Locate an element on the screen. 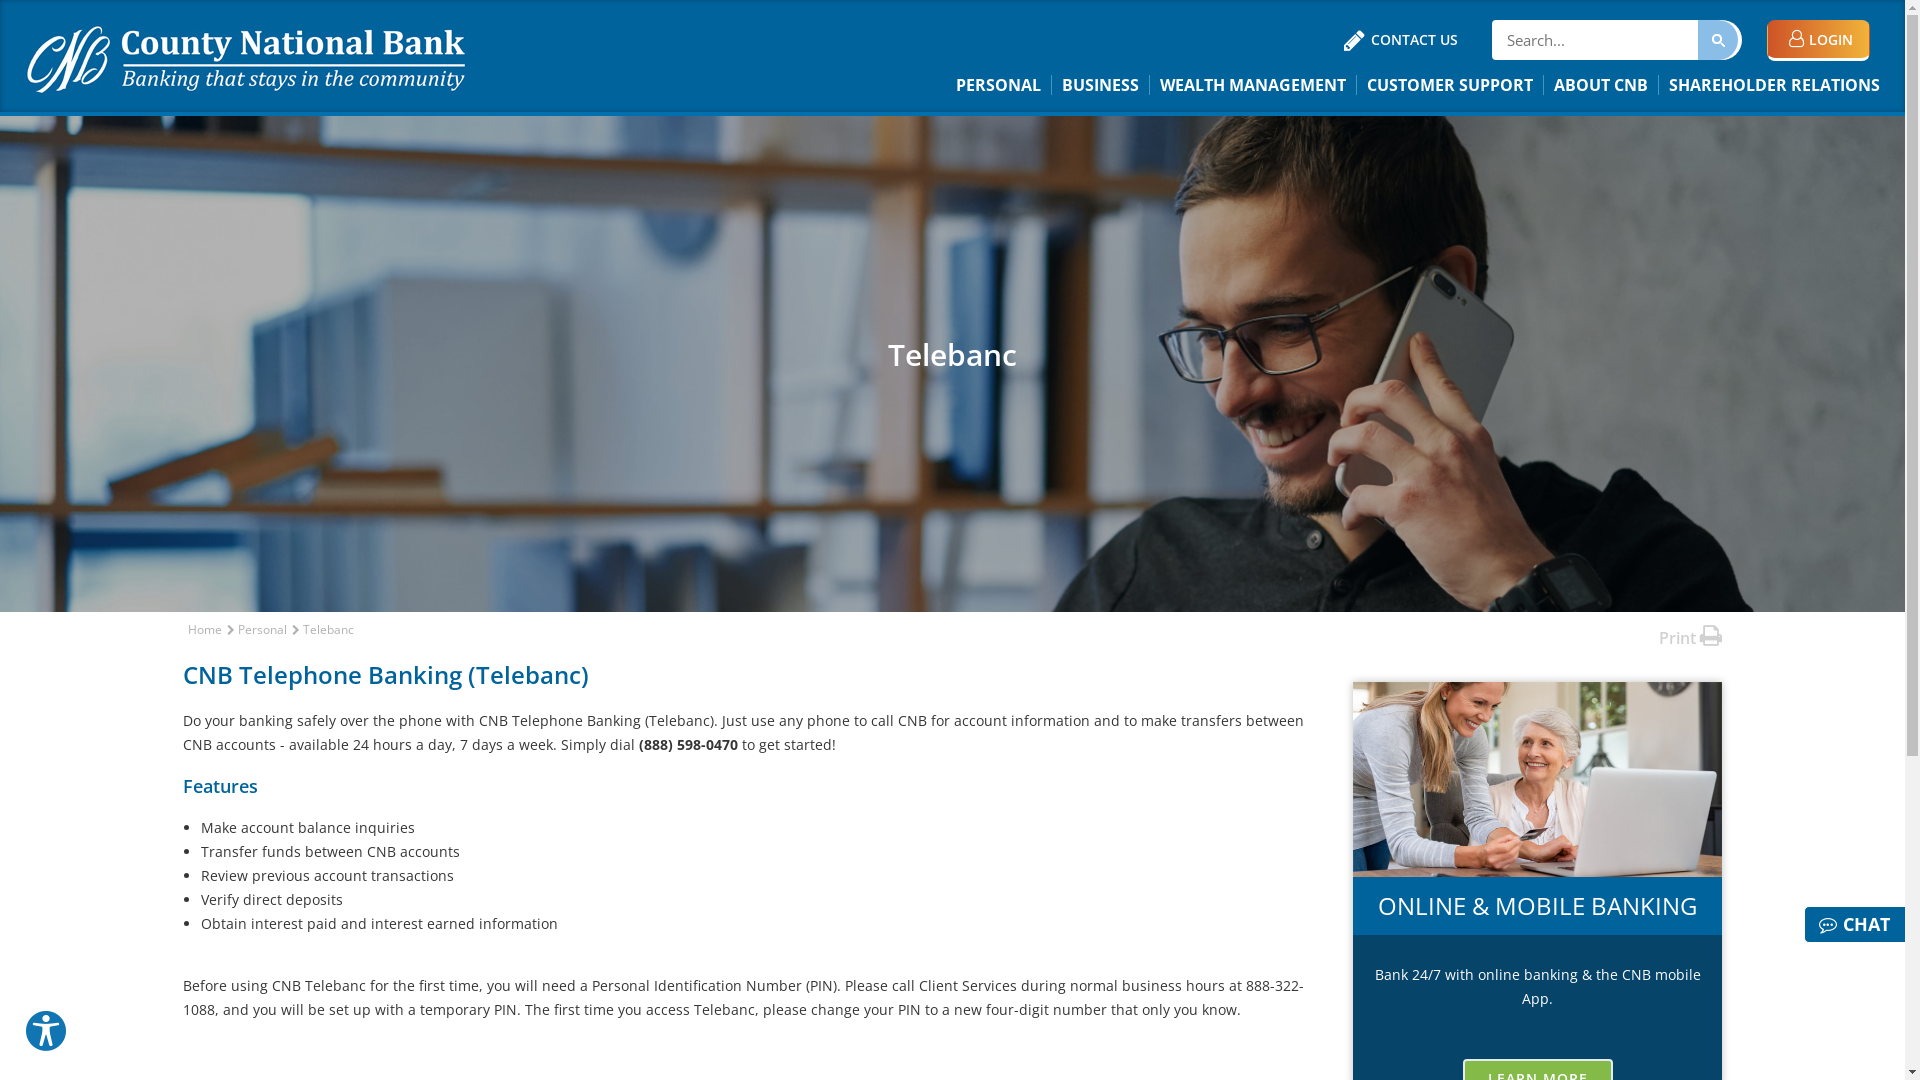 This screenshot has width=1920, height=1080. LOGIN is located at coordinates (1818, 40).